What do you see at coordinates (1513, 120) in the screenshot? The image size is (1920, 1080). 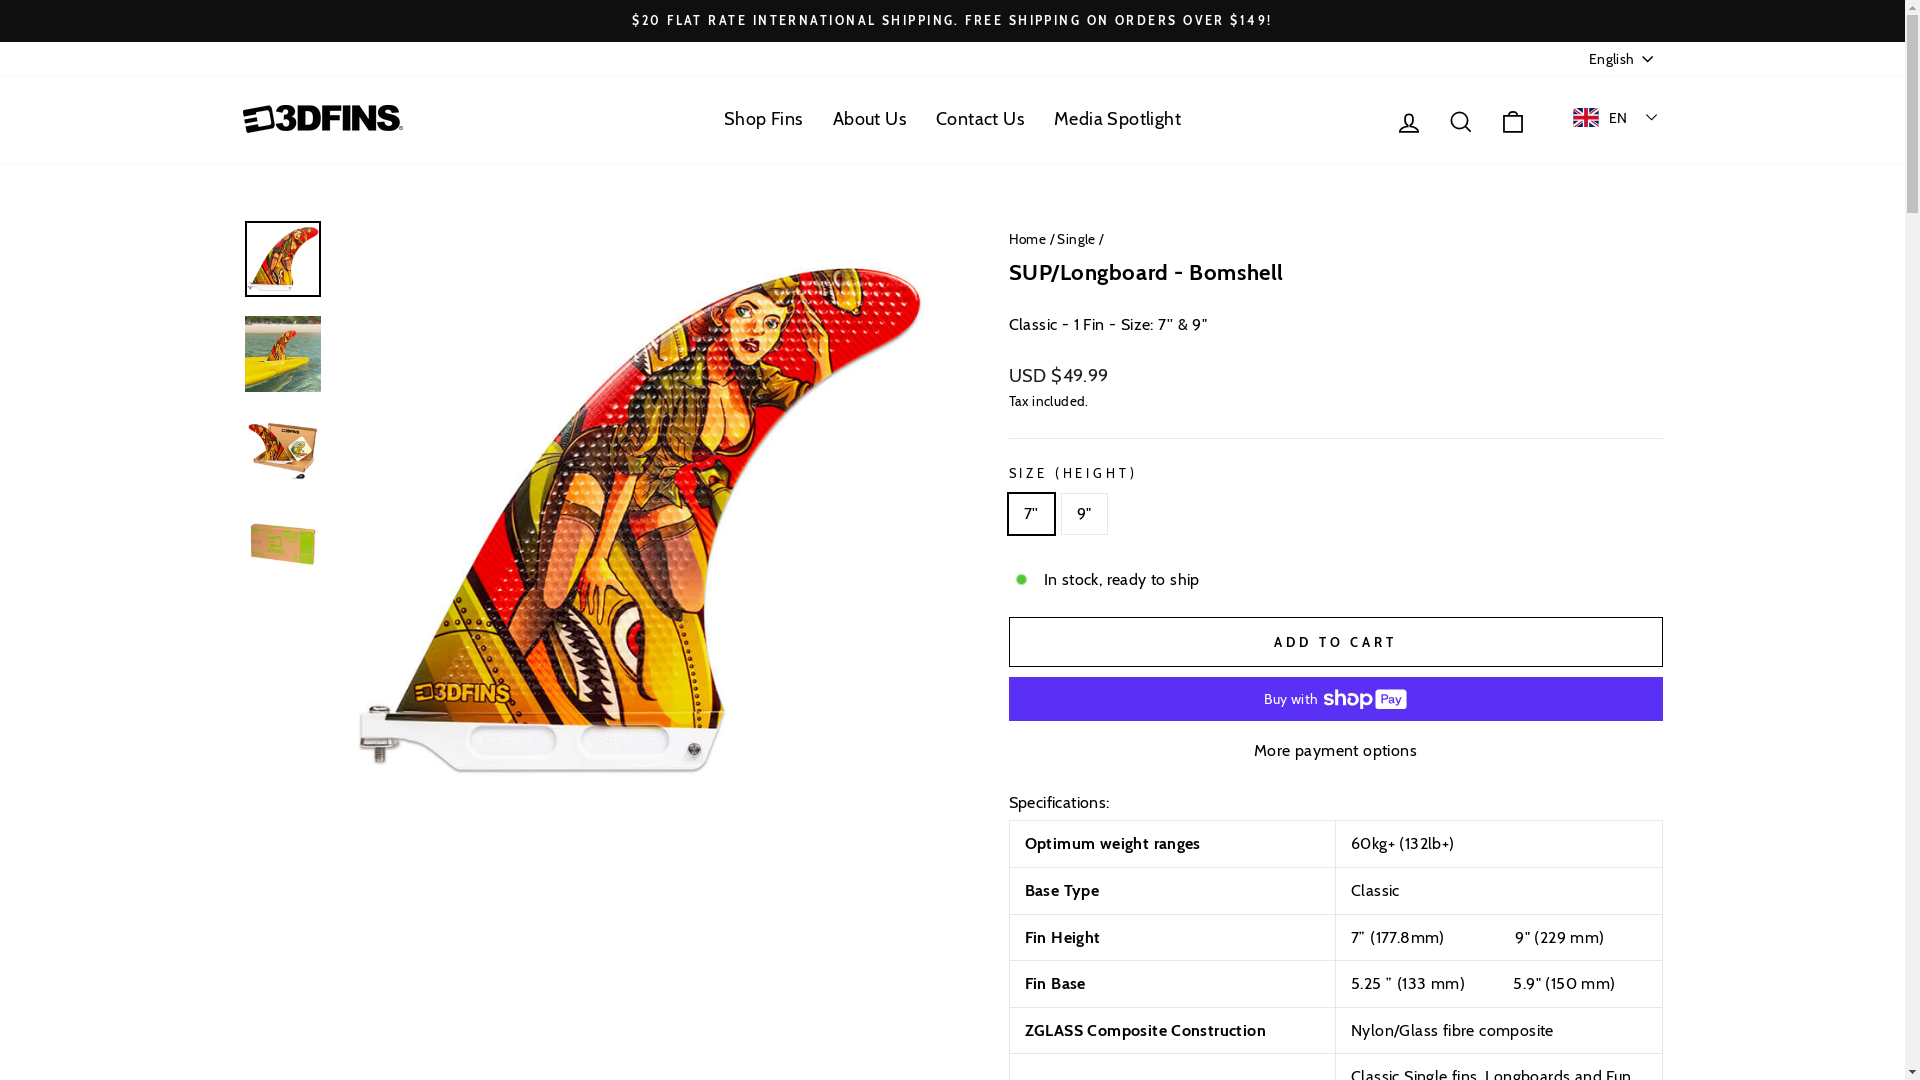 I see `Cart` at bounding box center [1513, 120].